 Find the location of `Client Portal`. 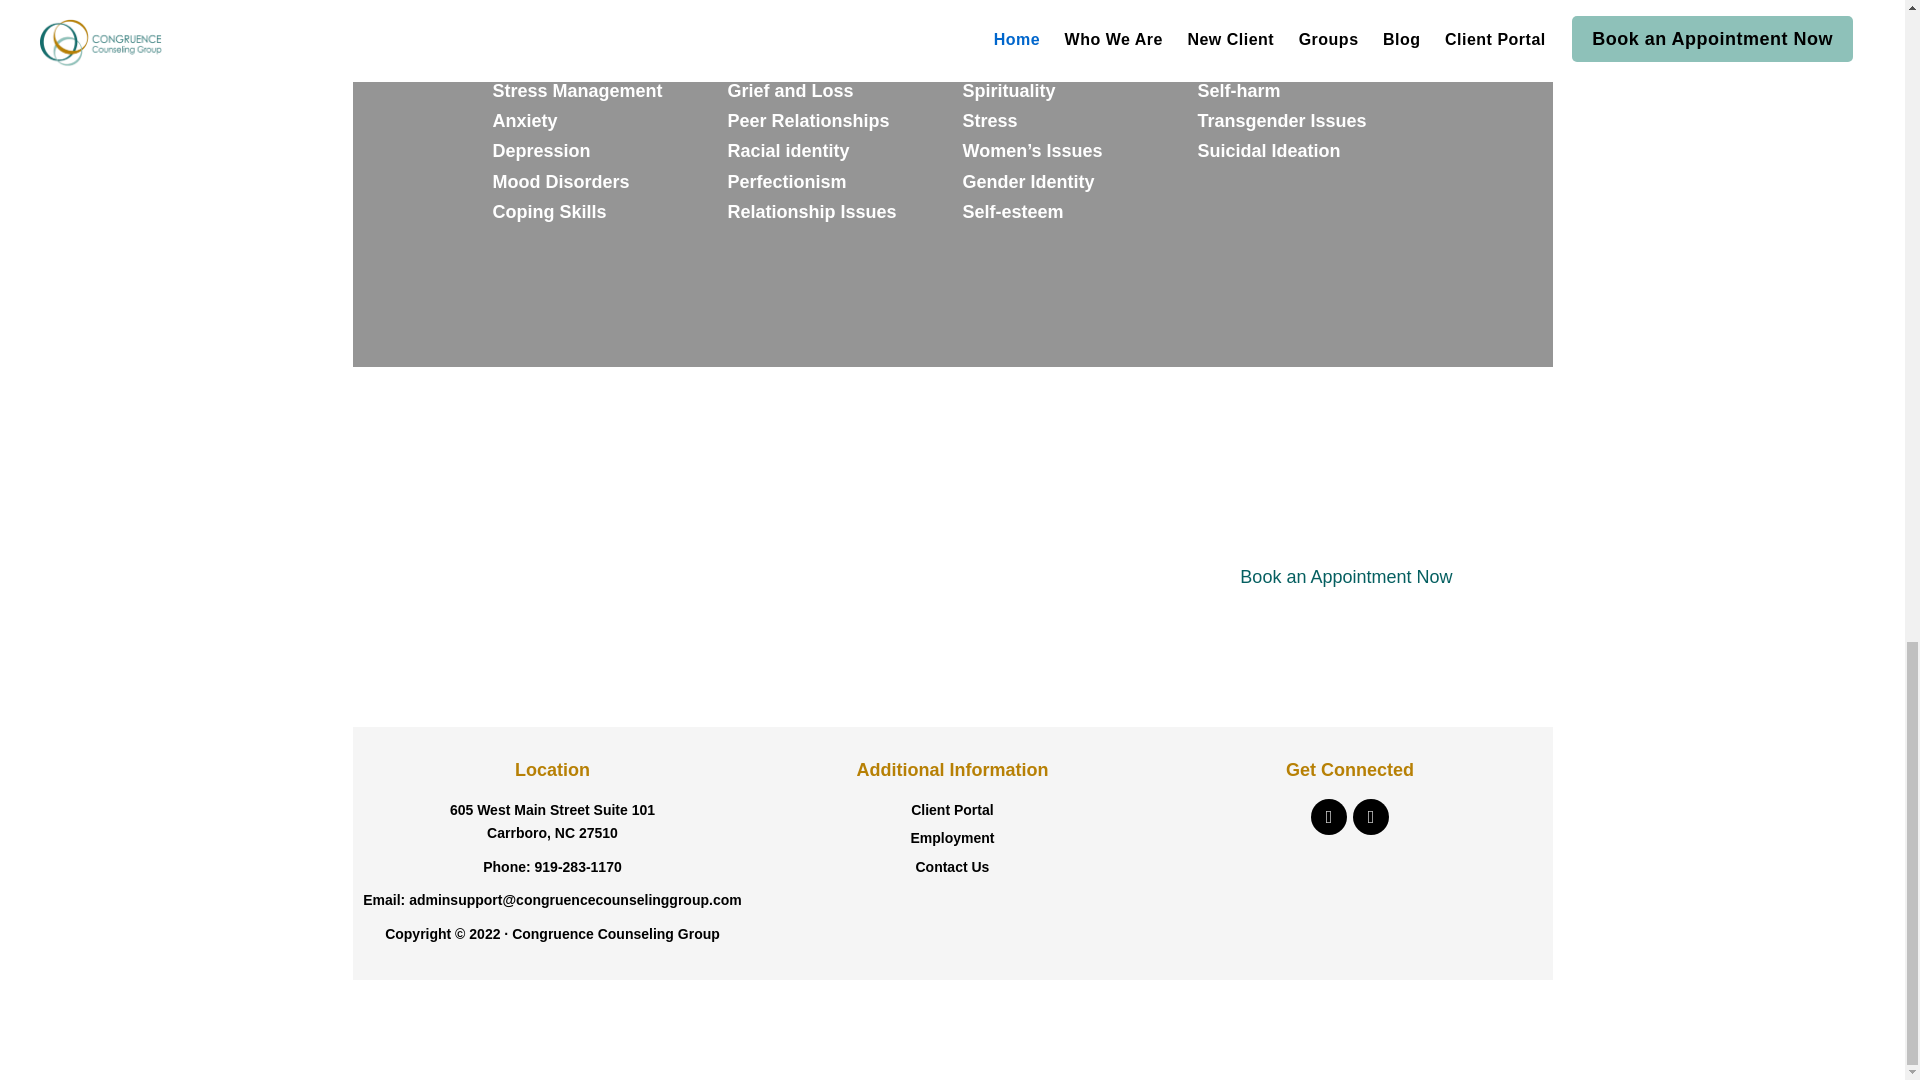

Client Portal is located at coordinates (951, 810).